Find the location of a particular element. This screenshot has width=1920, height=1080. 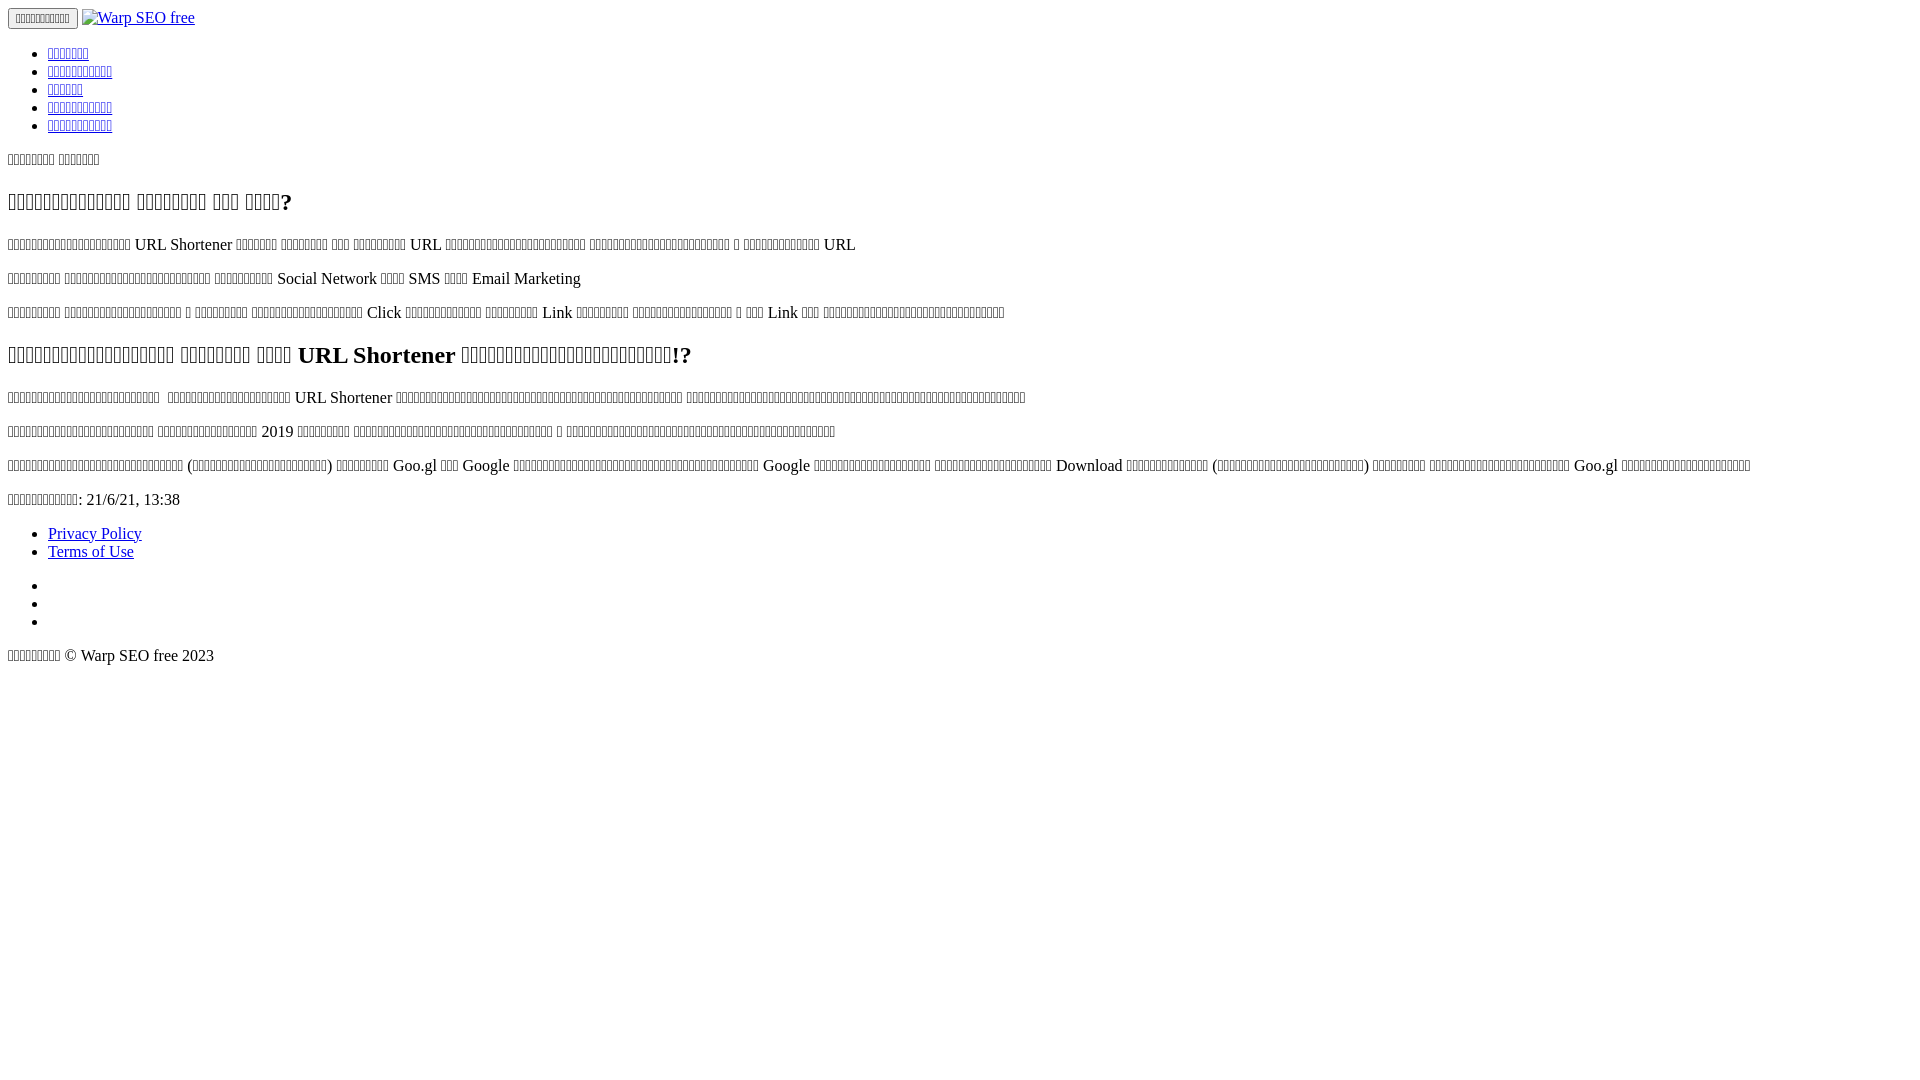

Privacy Policy is located at coordinates (95, 534).